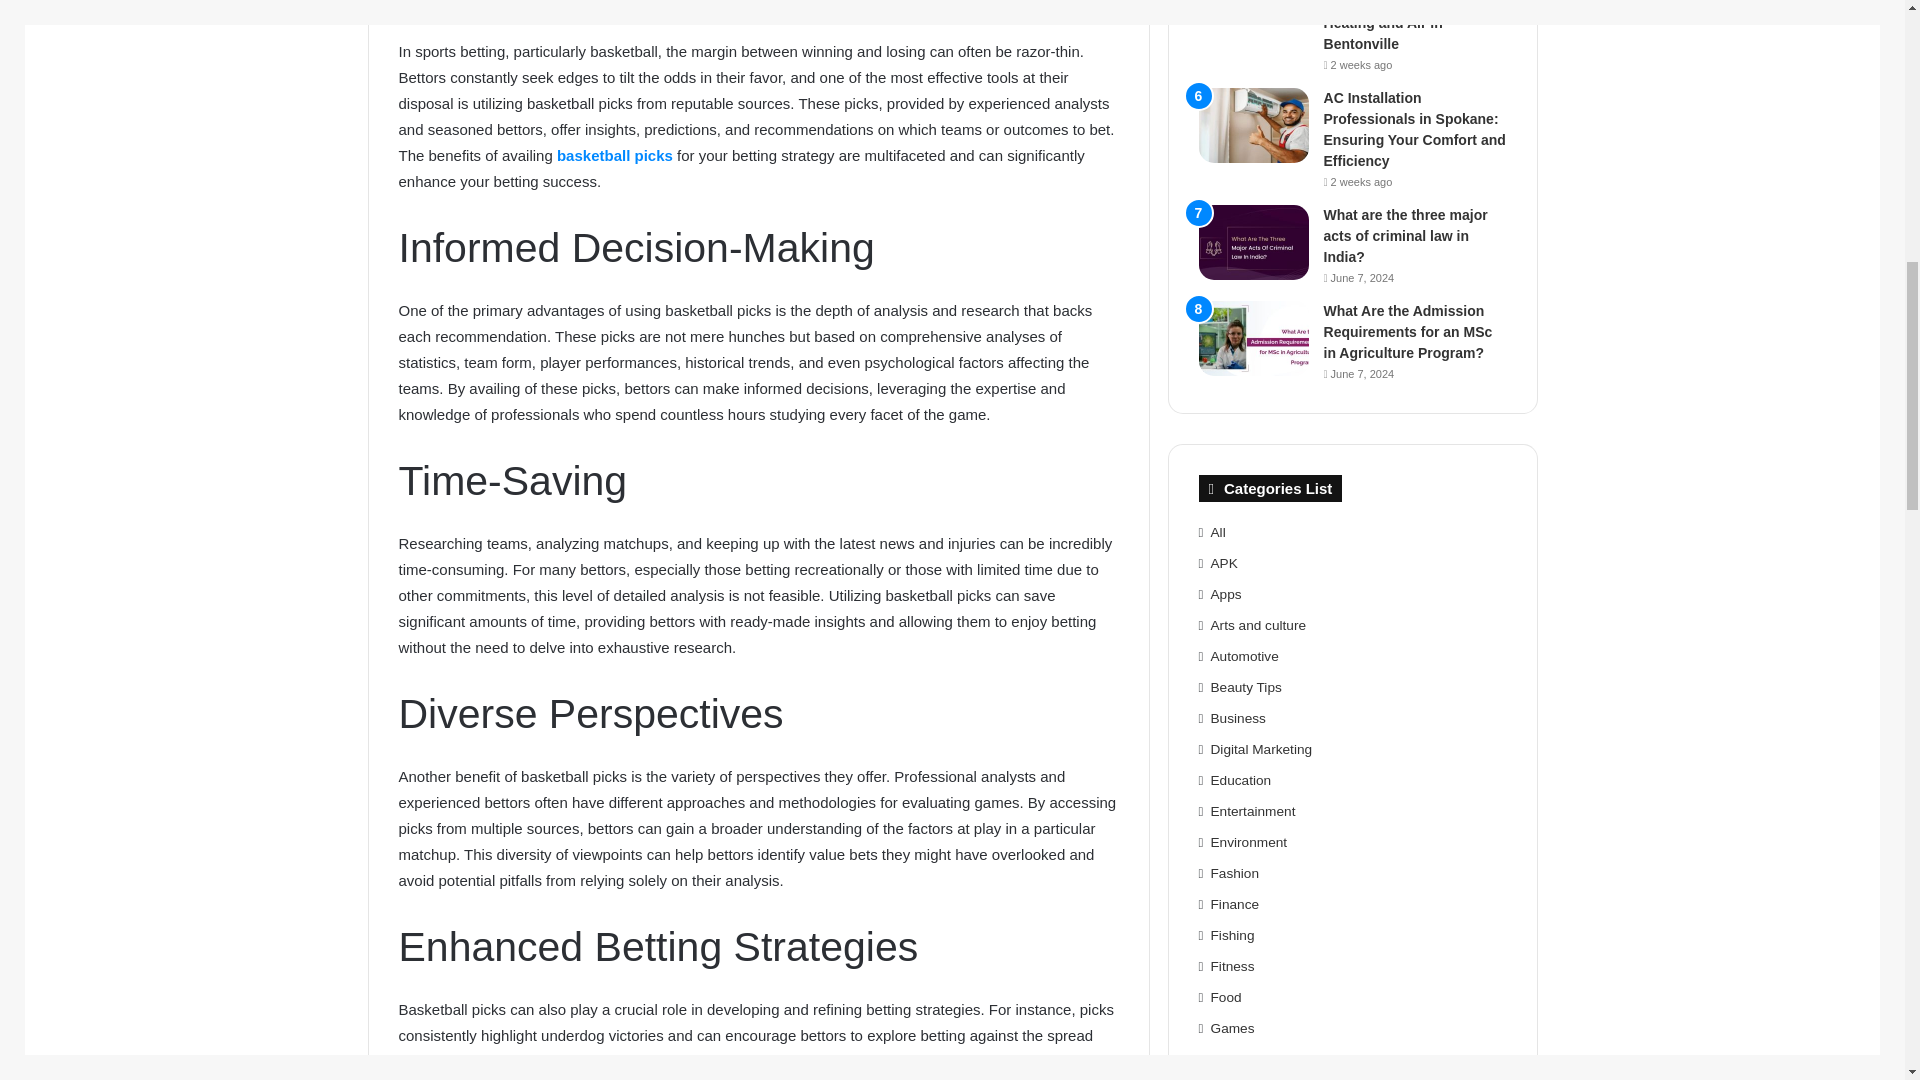 The width and height of the screenshot is (1920, 1080). What do you see at coordinates (616, 155) in the screenshot?
I see `basketball picks` at bounding box center [616, 155].